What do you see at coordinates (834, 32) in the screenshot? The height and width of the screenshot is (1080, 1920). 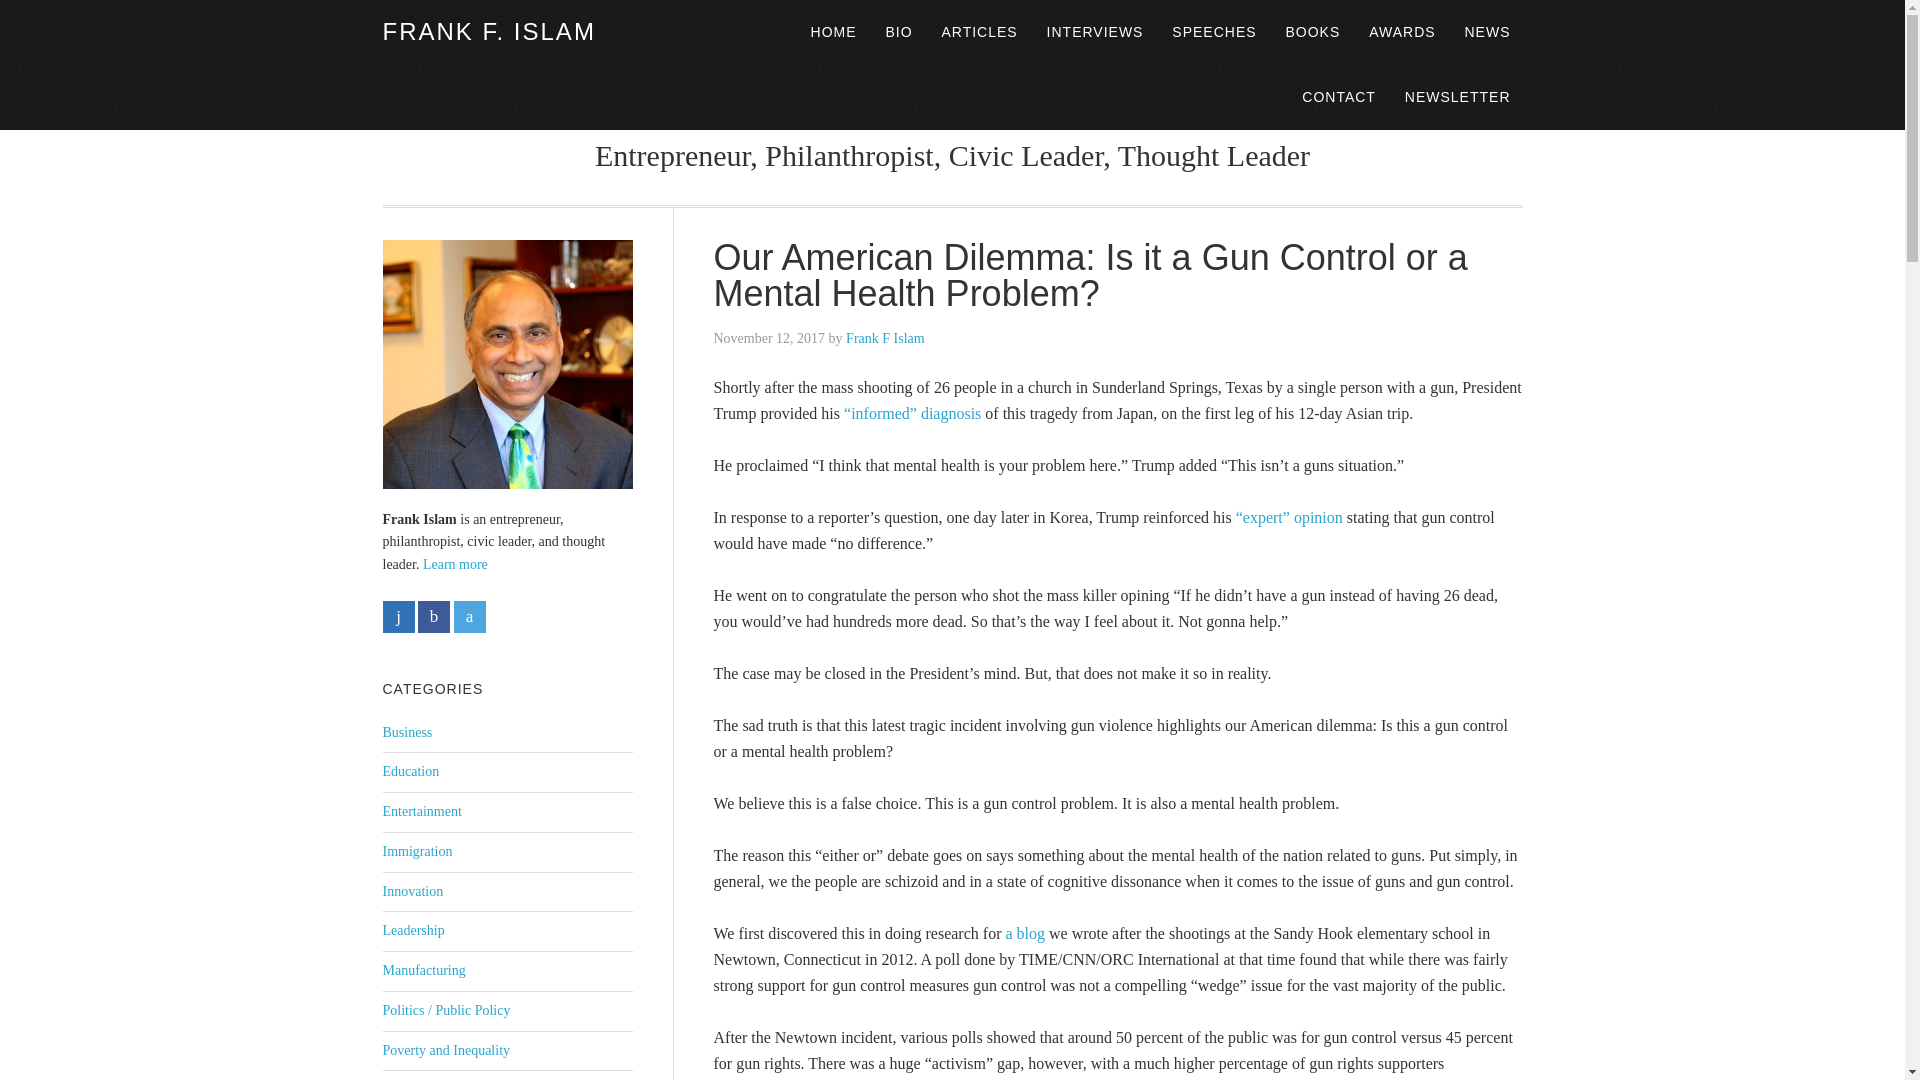 I see `HOME` at bounding box center [834, 32].